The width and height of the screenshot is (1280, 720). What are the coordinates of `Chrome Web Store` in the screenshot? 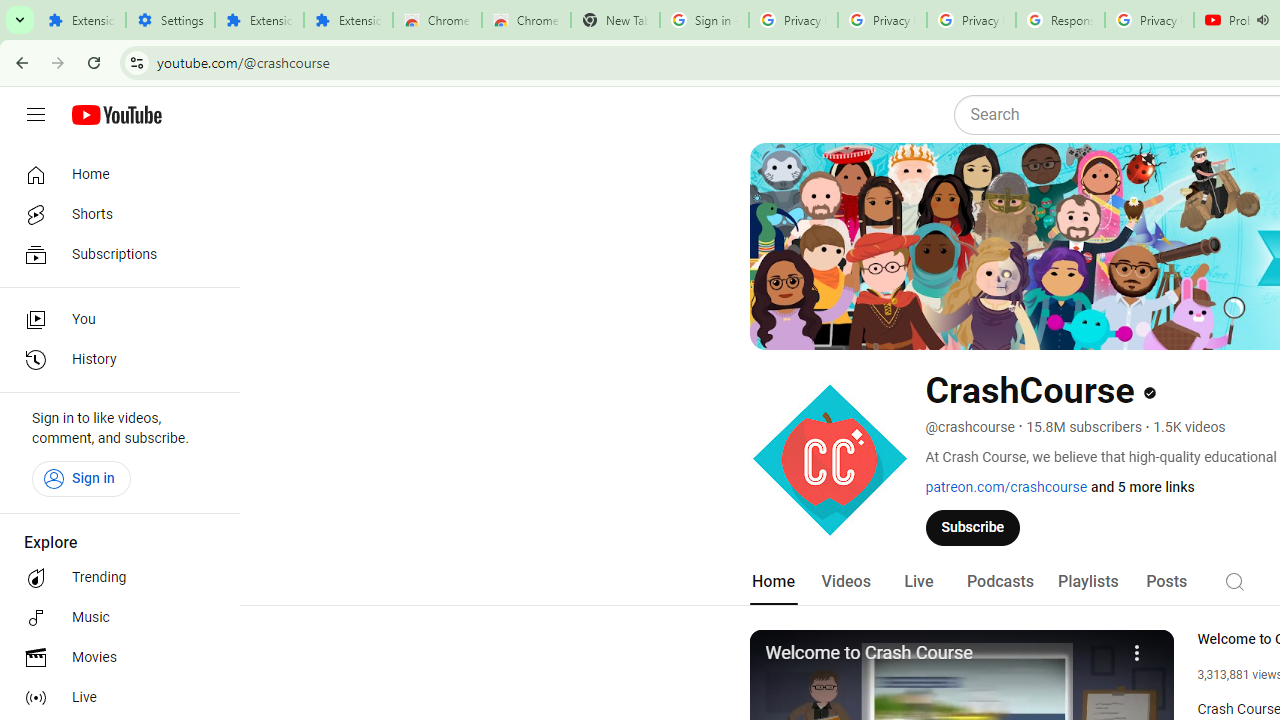 It's located at (438, 20).